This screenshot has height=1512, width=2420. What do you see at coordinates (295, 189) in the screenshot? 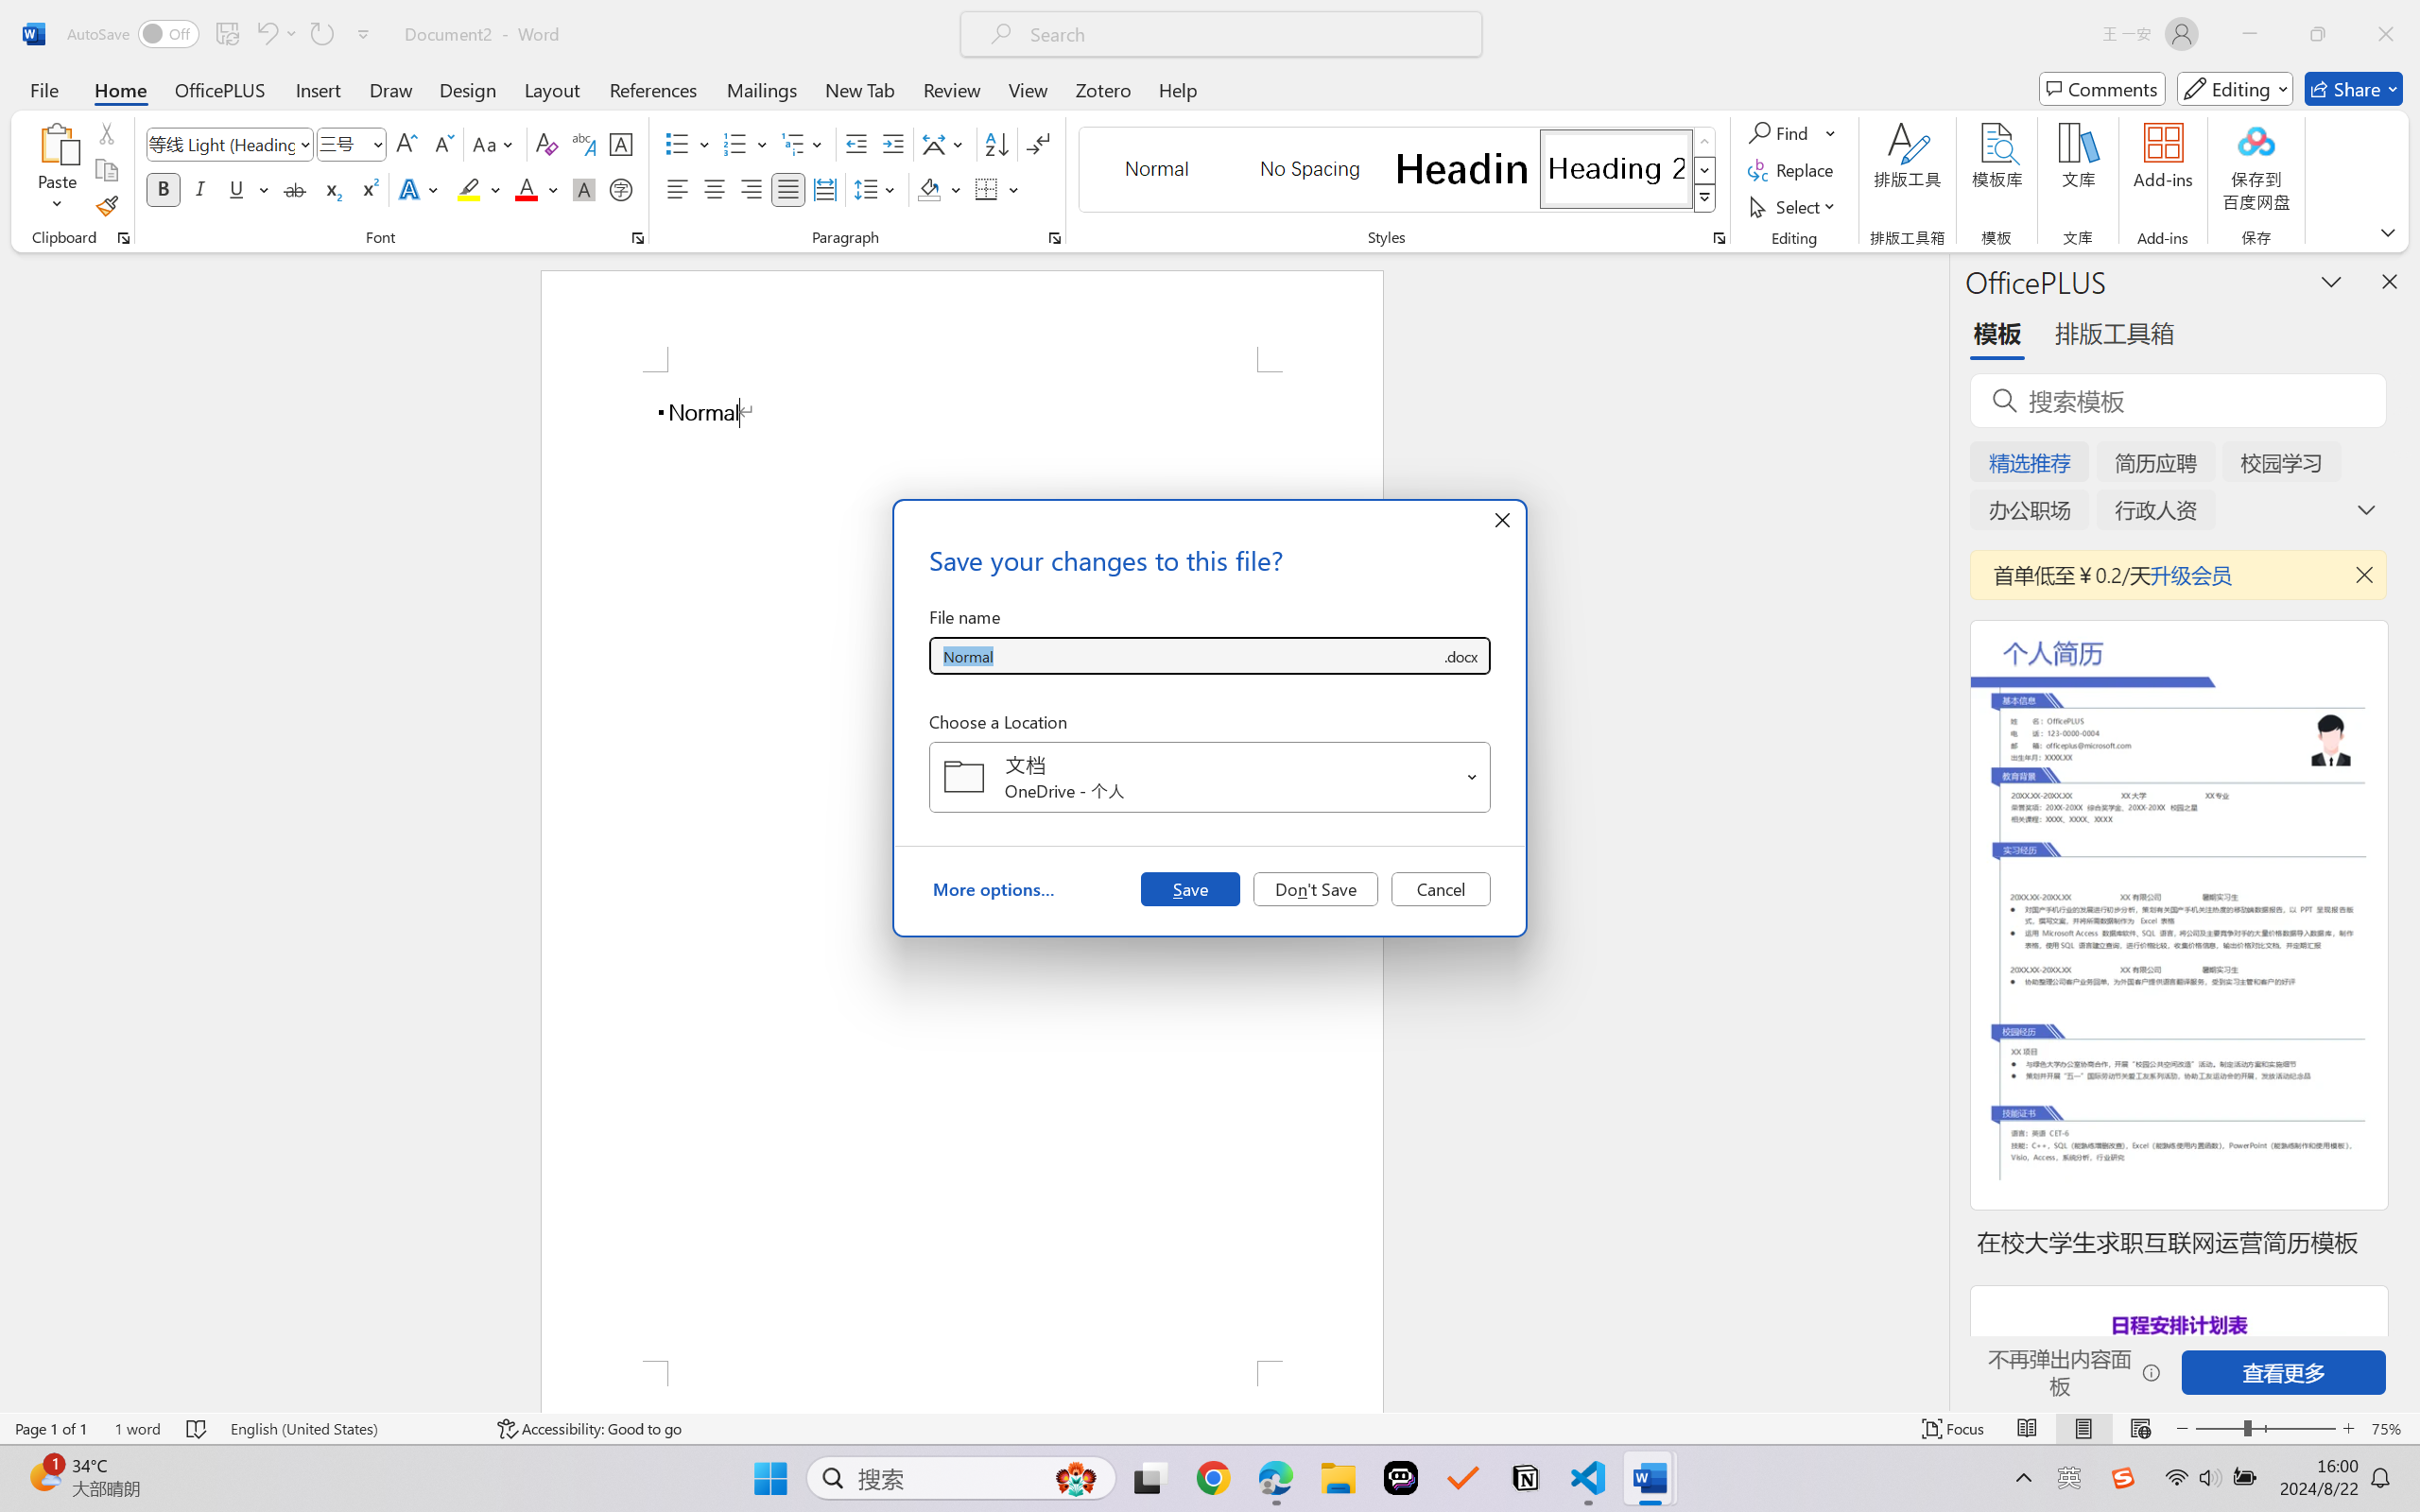
I see `Strikethrough` at bounding box center [295, 189].